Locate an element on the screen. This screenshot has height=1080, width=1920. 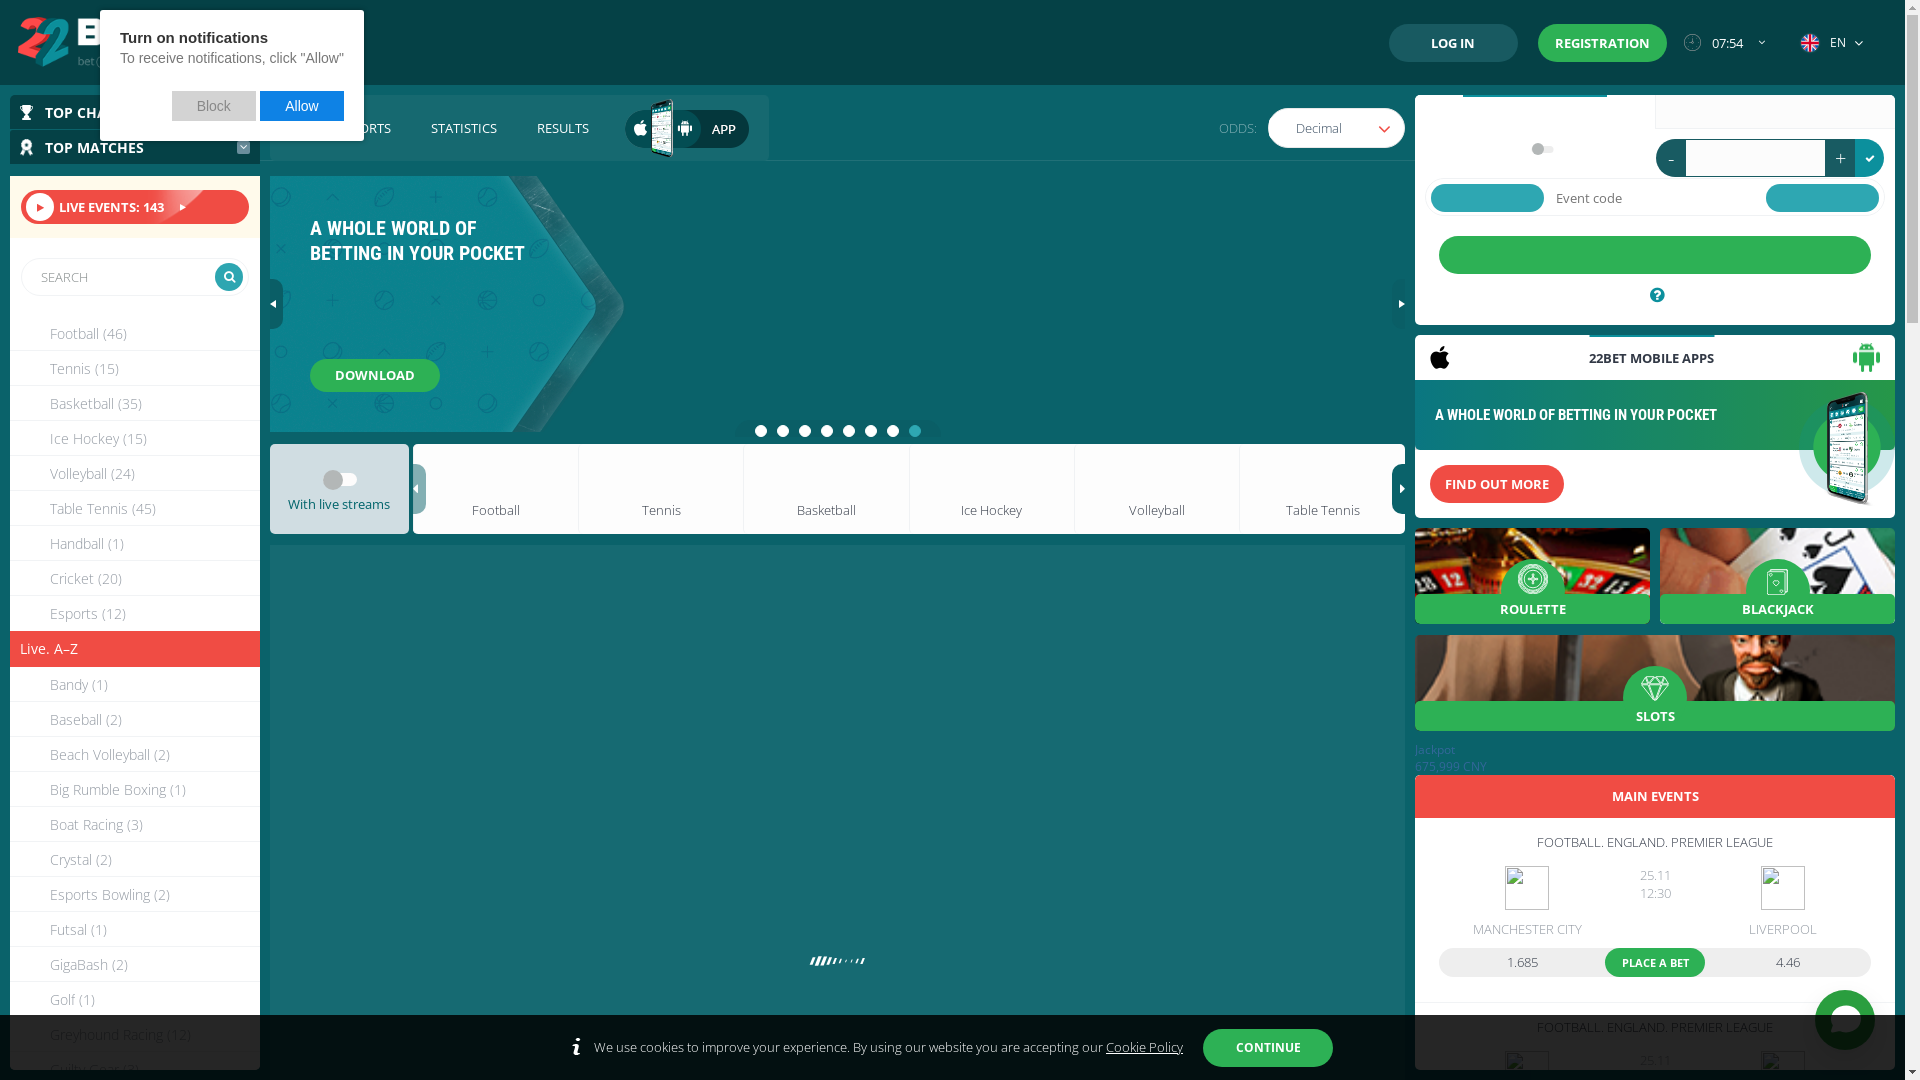
Volleyball
(24) is located at coordinates (135, 474).